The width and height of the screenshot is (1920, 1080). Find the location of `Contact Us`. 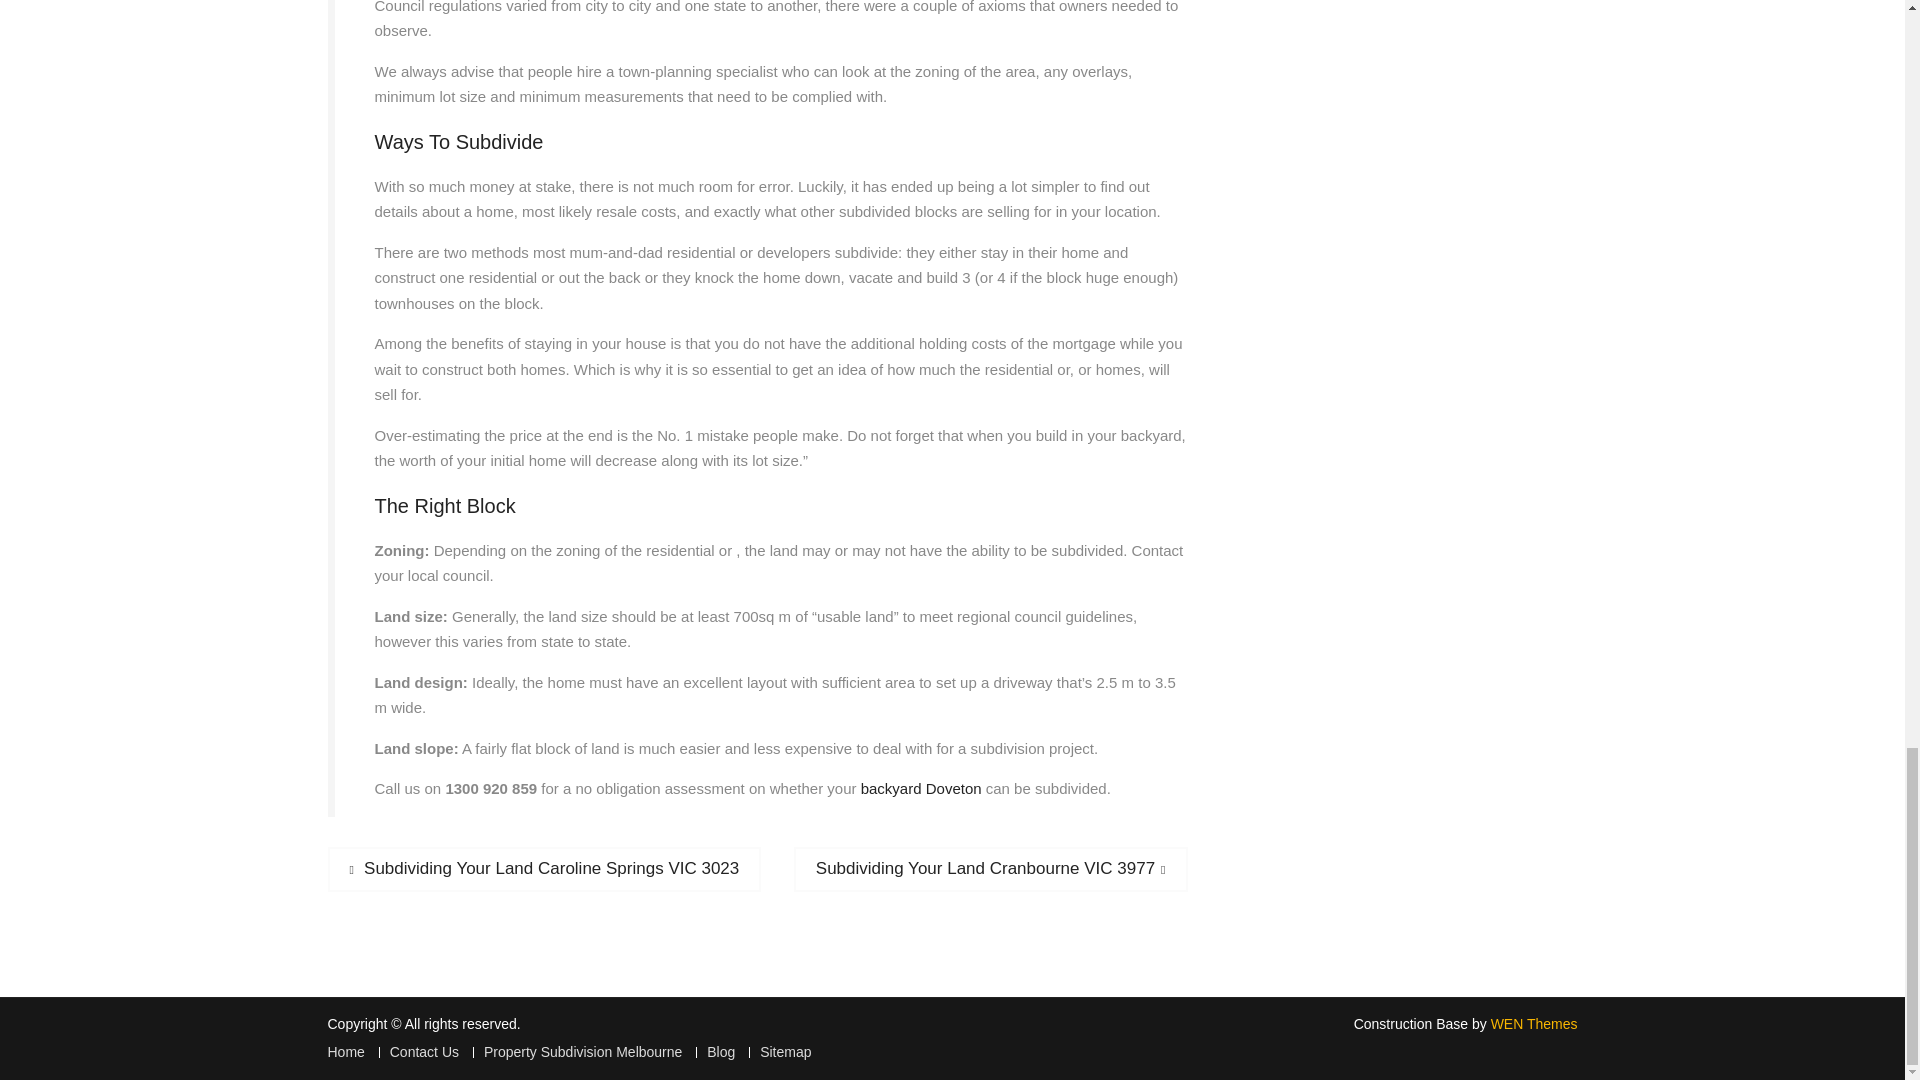

Contact Us is located at coordinates (991, 869).